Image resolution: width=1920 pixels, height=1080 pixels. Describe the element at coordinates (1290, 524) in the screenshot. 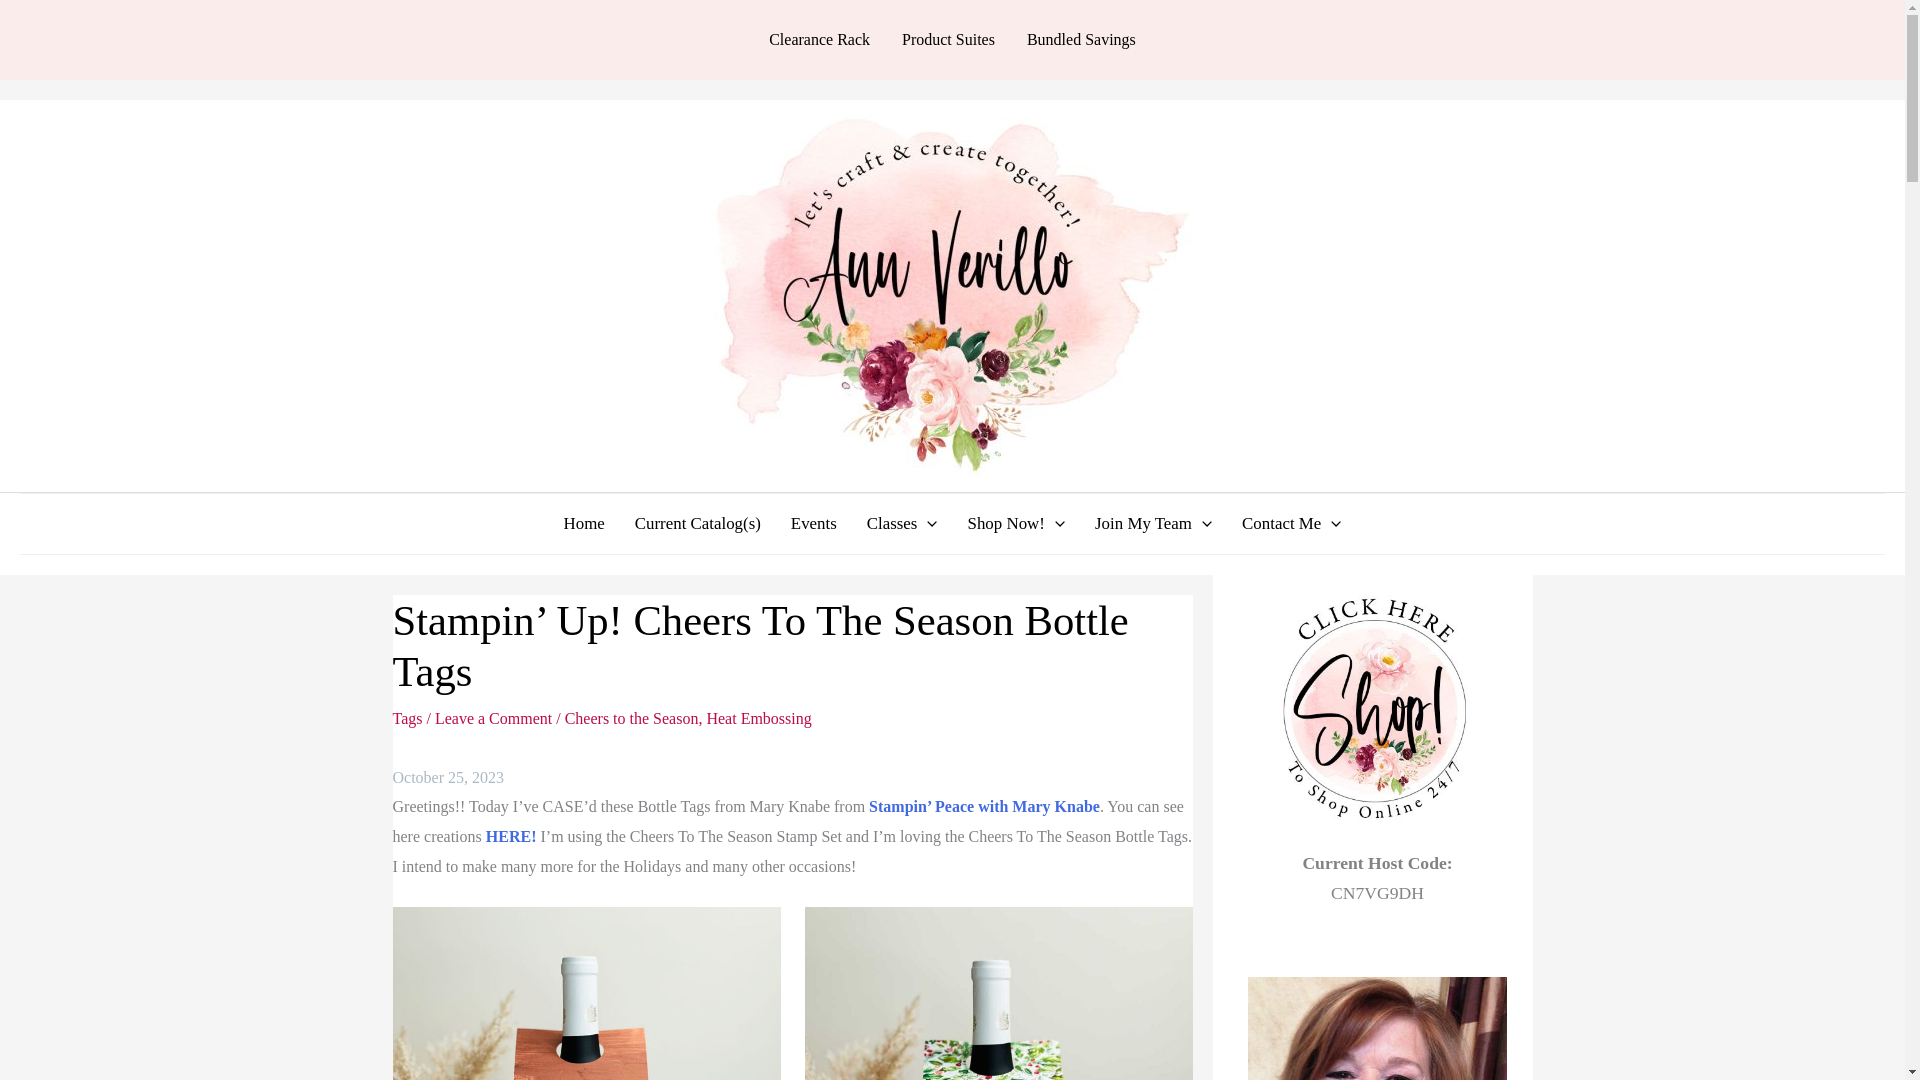

I see `Contact Me` at that location.